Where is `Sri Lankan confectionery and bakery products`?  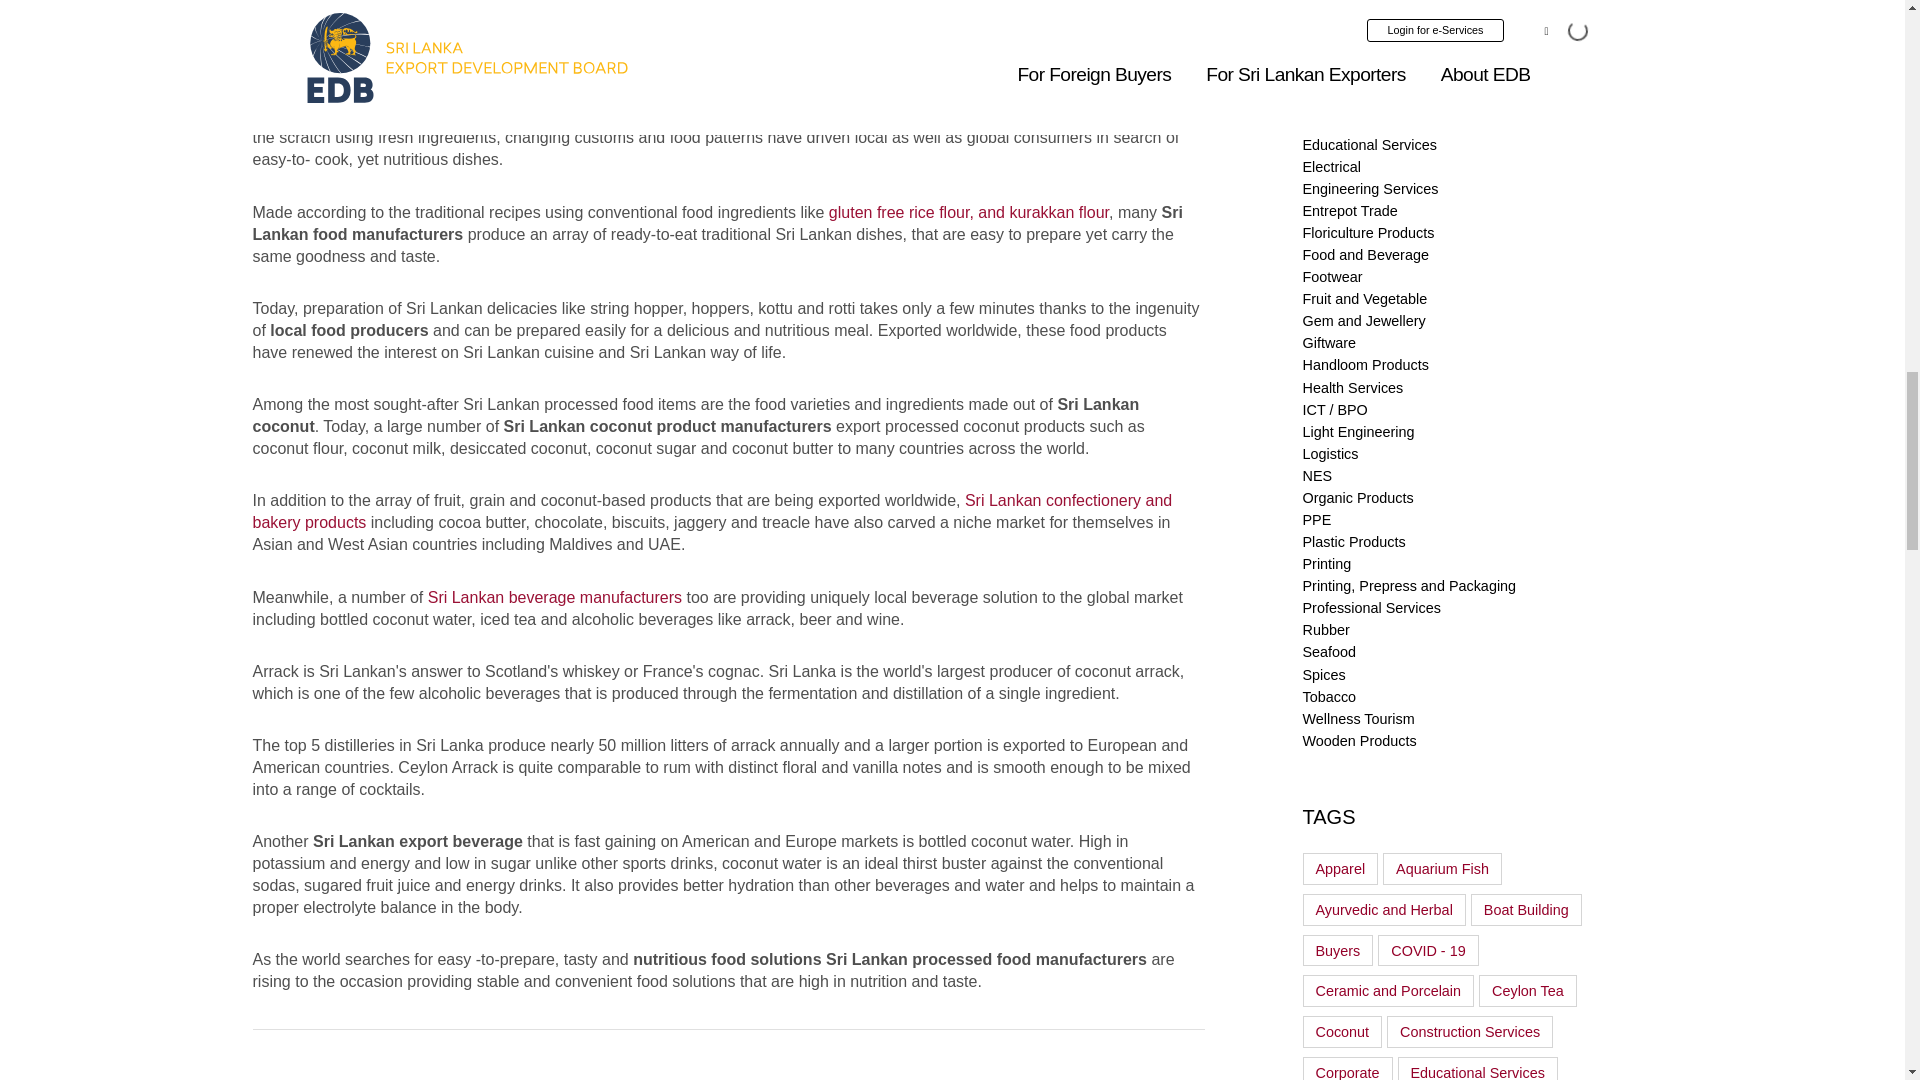
Sri Lankan confectionery and bakery products is located at coordinates (711, 512).